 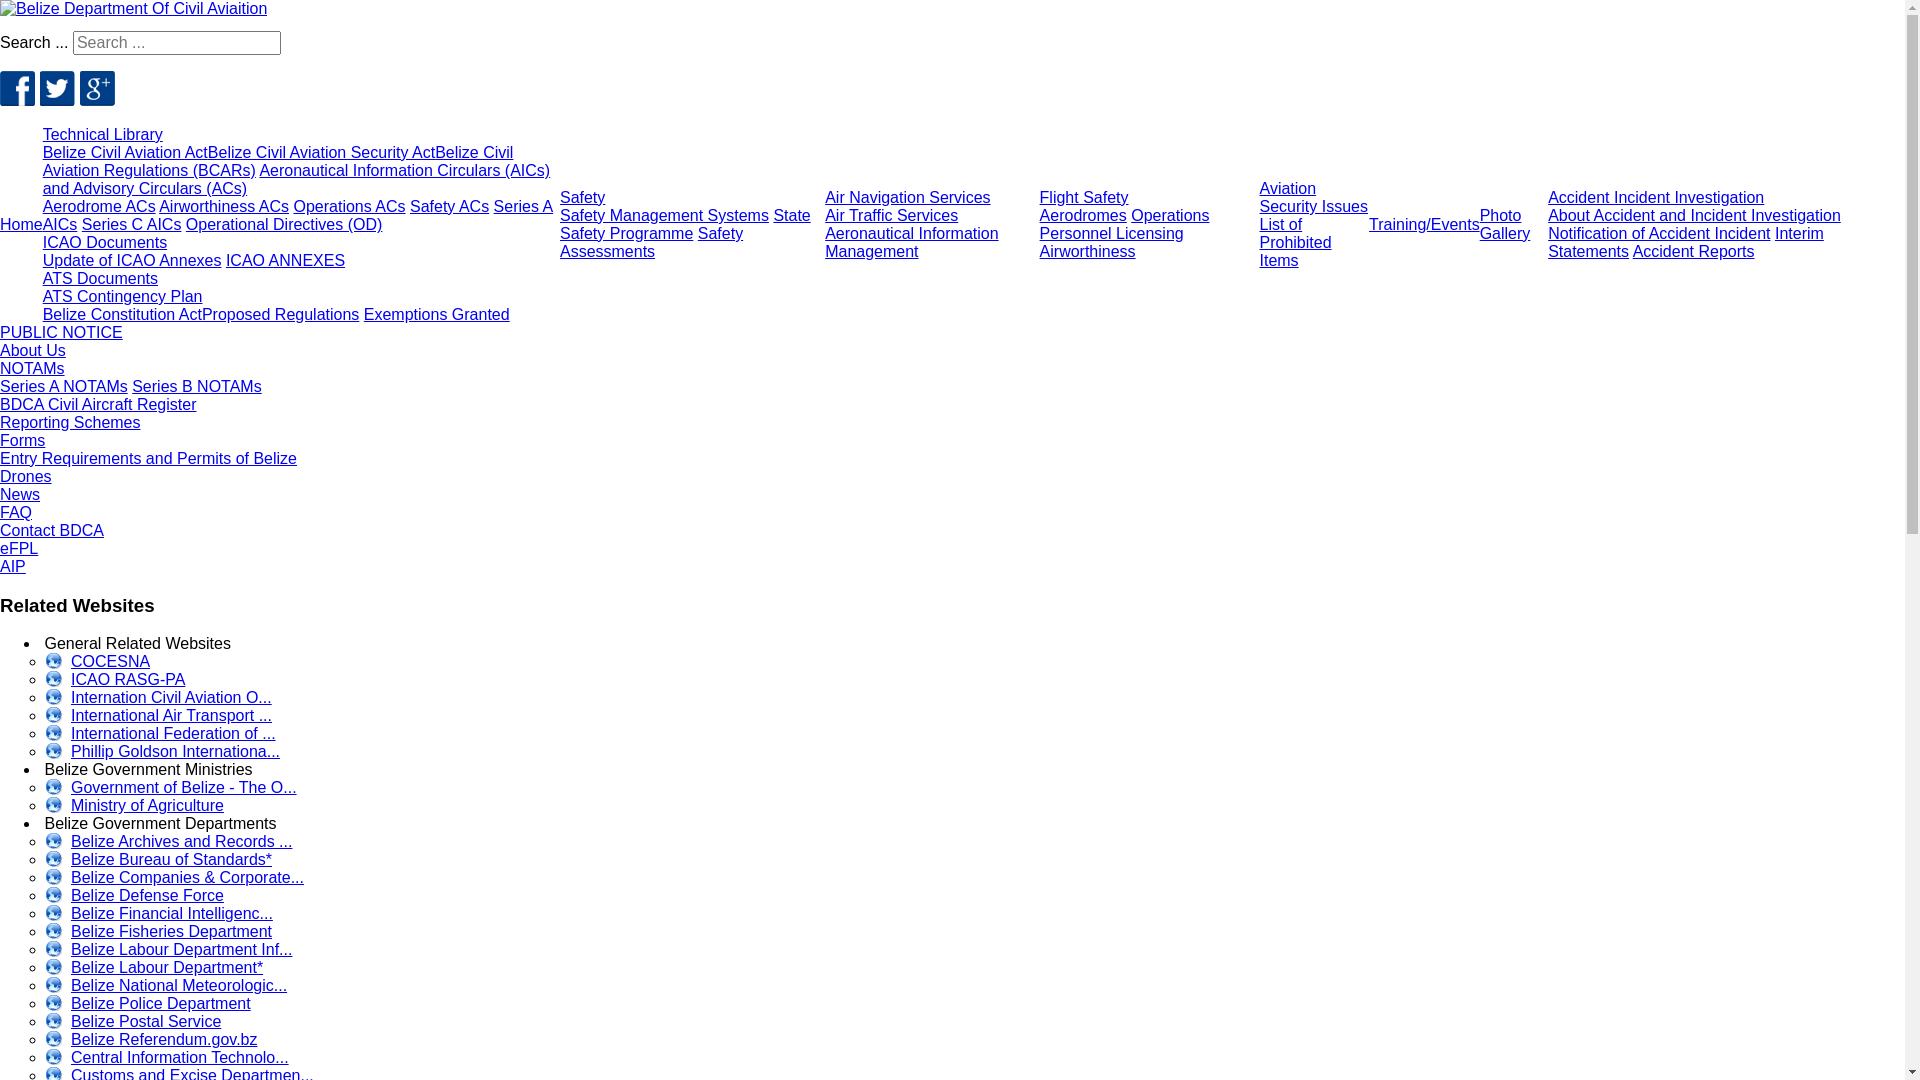 I want to click on About Us, so click(x=33, y=350).